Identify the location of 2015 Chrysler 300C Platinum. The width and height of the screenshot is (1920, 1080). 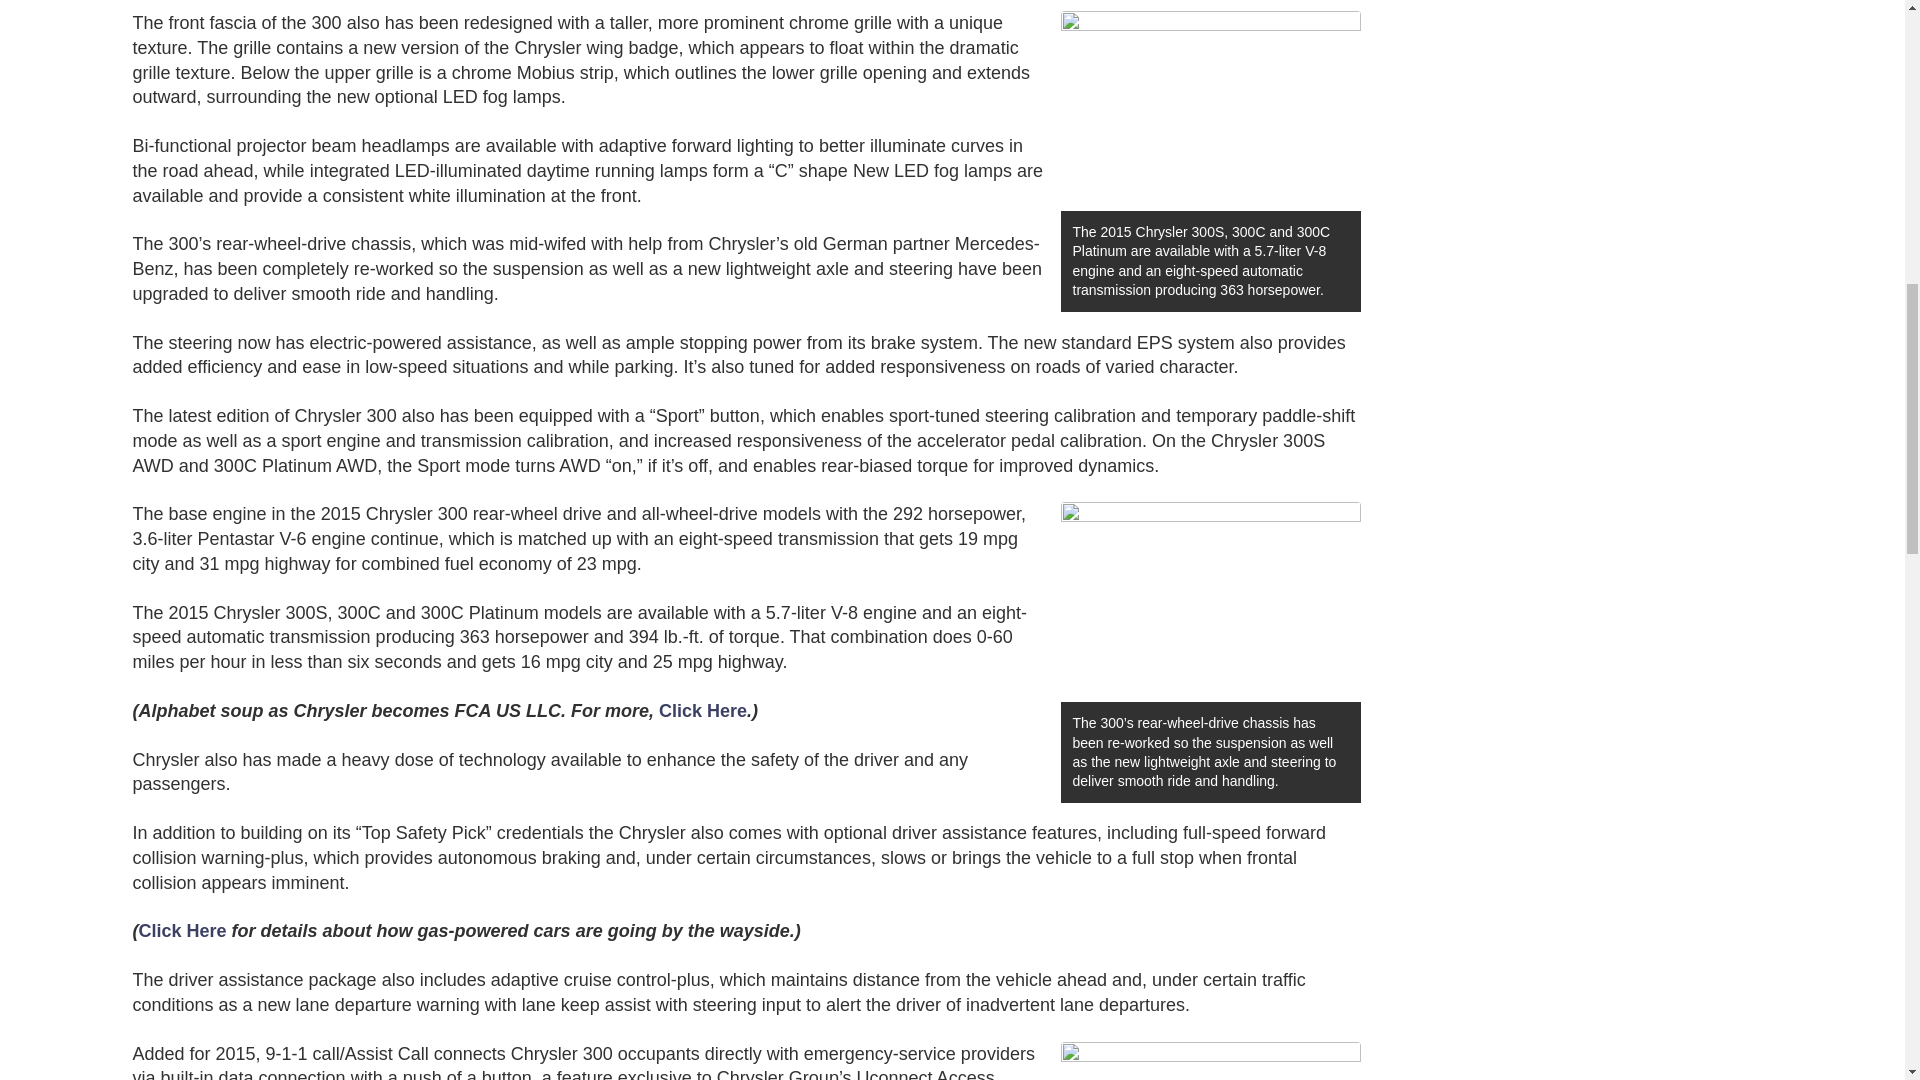
(1209, 110).